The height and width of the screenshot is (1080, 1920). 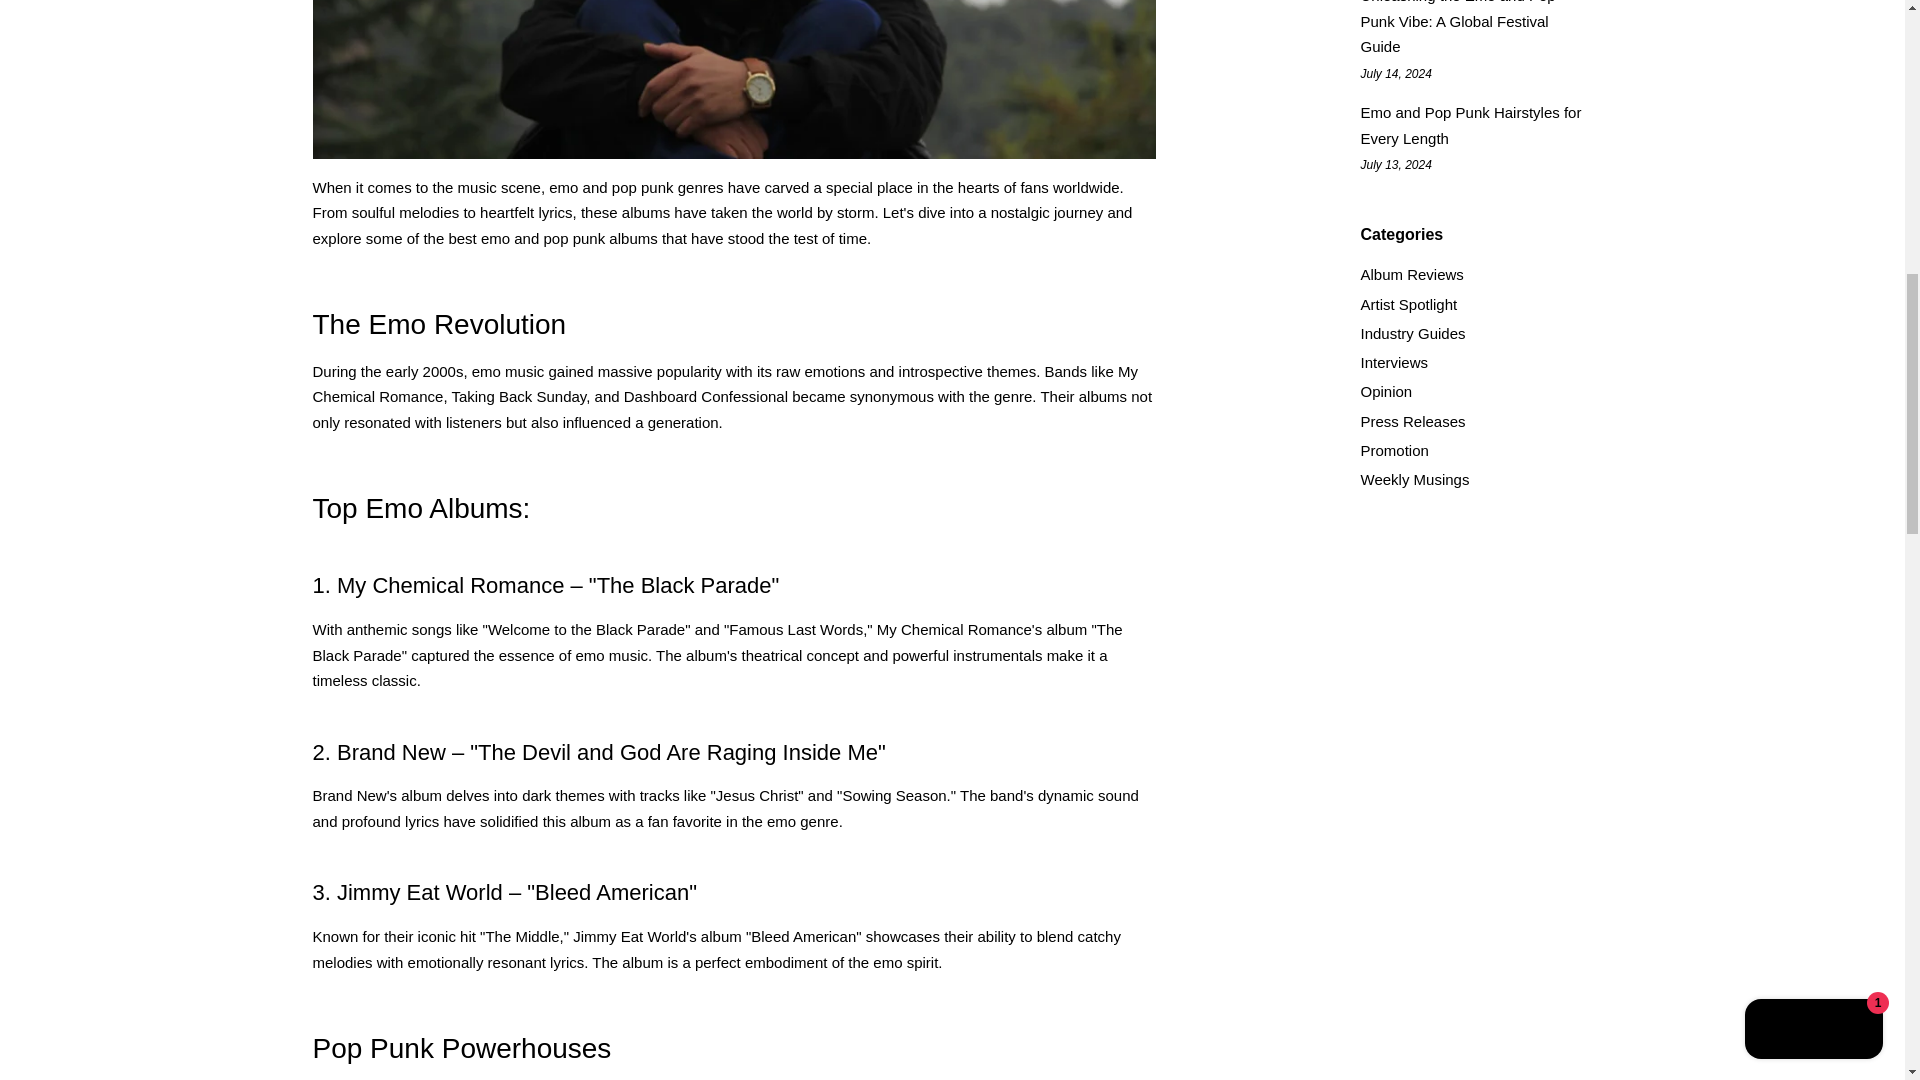 What do you see at coordinates (1394, 450) in the screenshot?
I see `Show articles tagged Promotion` at bounding box center [1394, 450].